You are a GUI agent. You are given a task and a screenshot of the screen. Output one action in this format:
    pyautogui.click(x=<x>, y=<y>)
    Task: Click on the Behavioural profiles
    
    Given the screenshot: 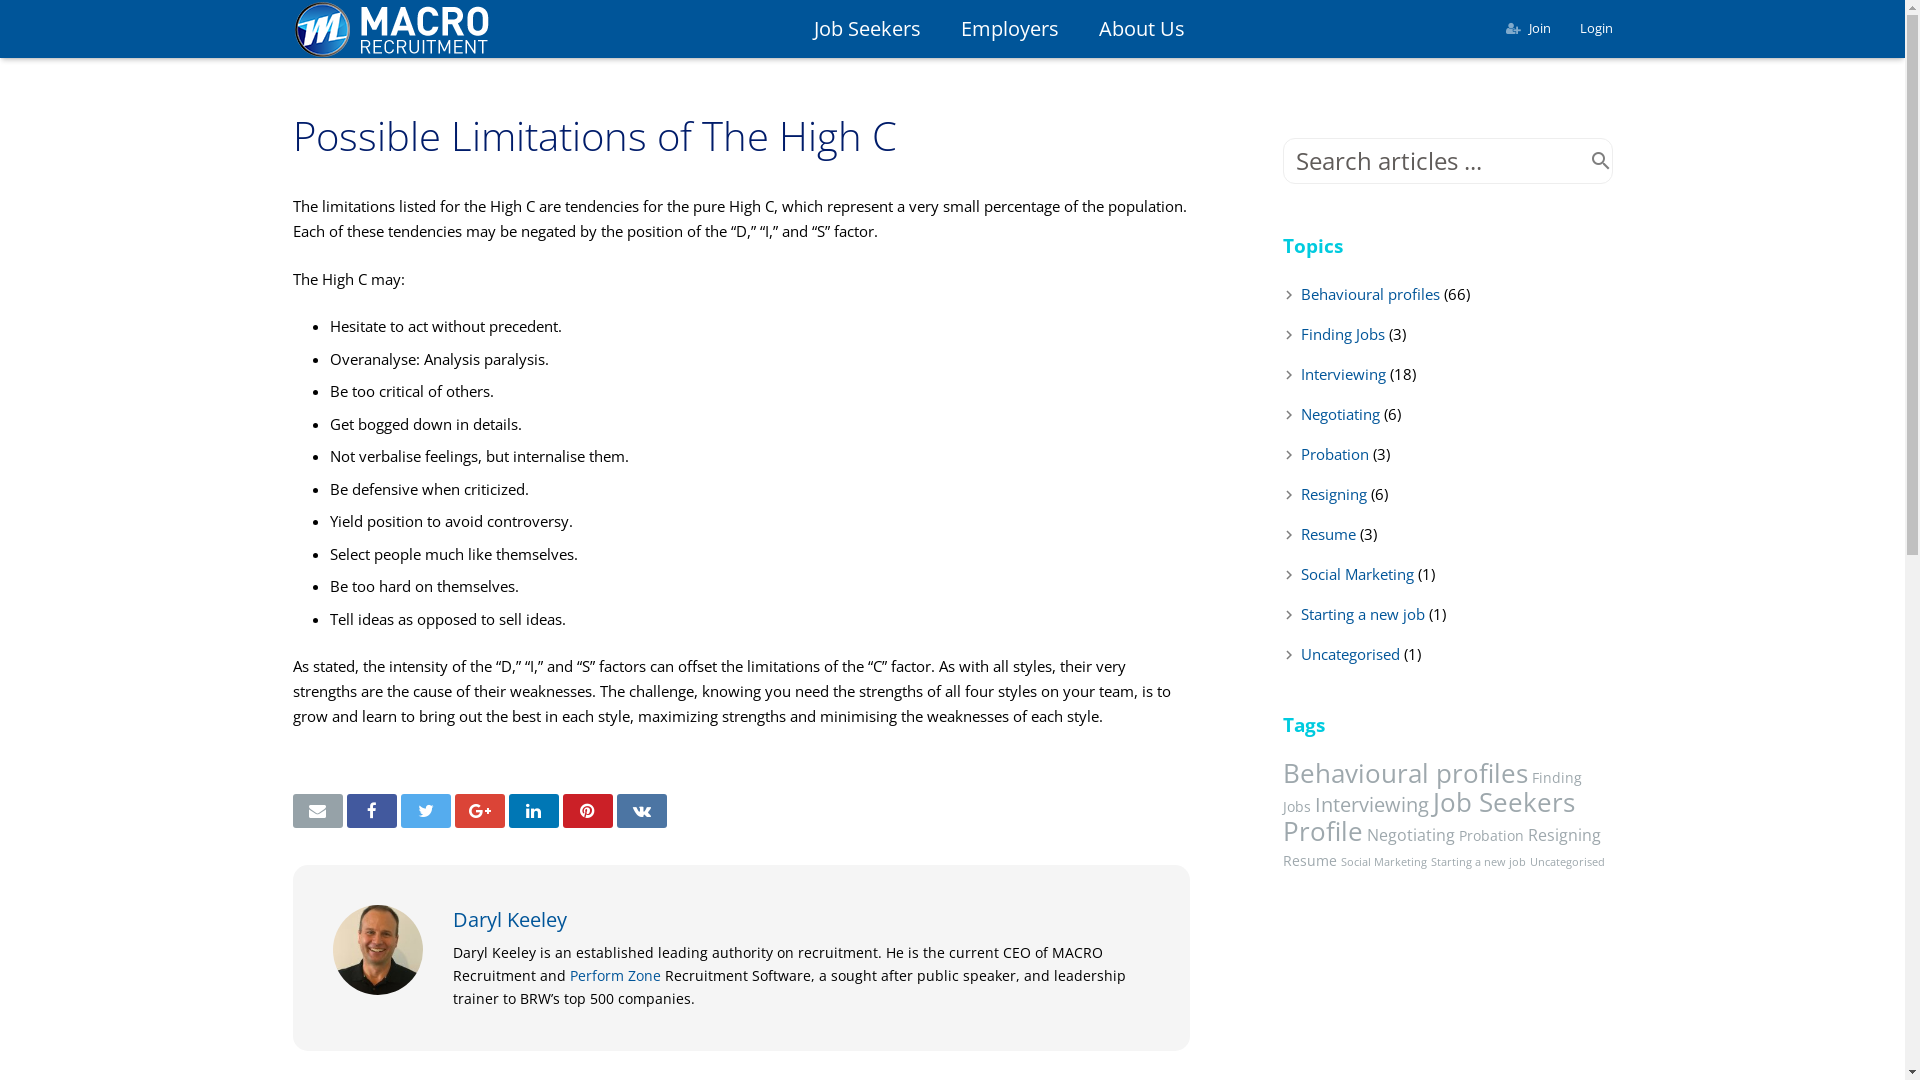 What is the action you would take?
    pyautogui.click(x=1404, y=773)
    